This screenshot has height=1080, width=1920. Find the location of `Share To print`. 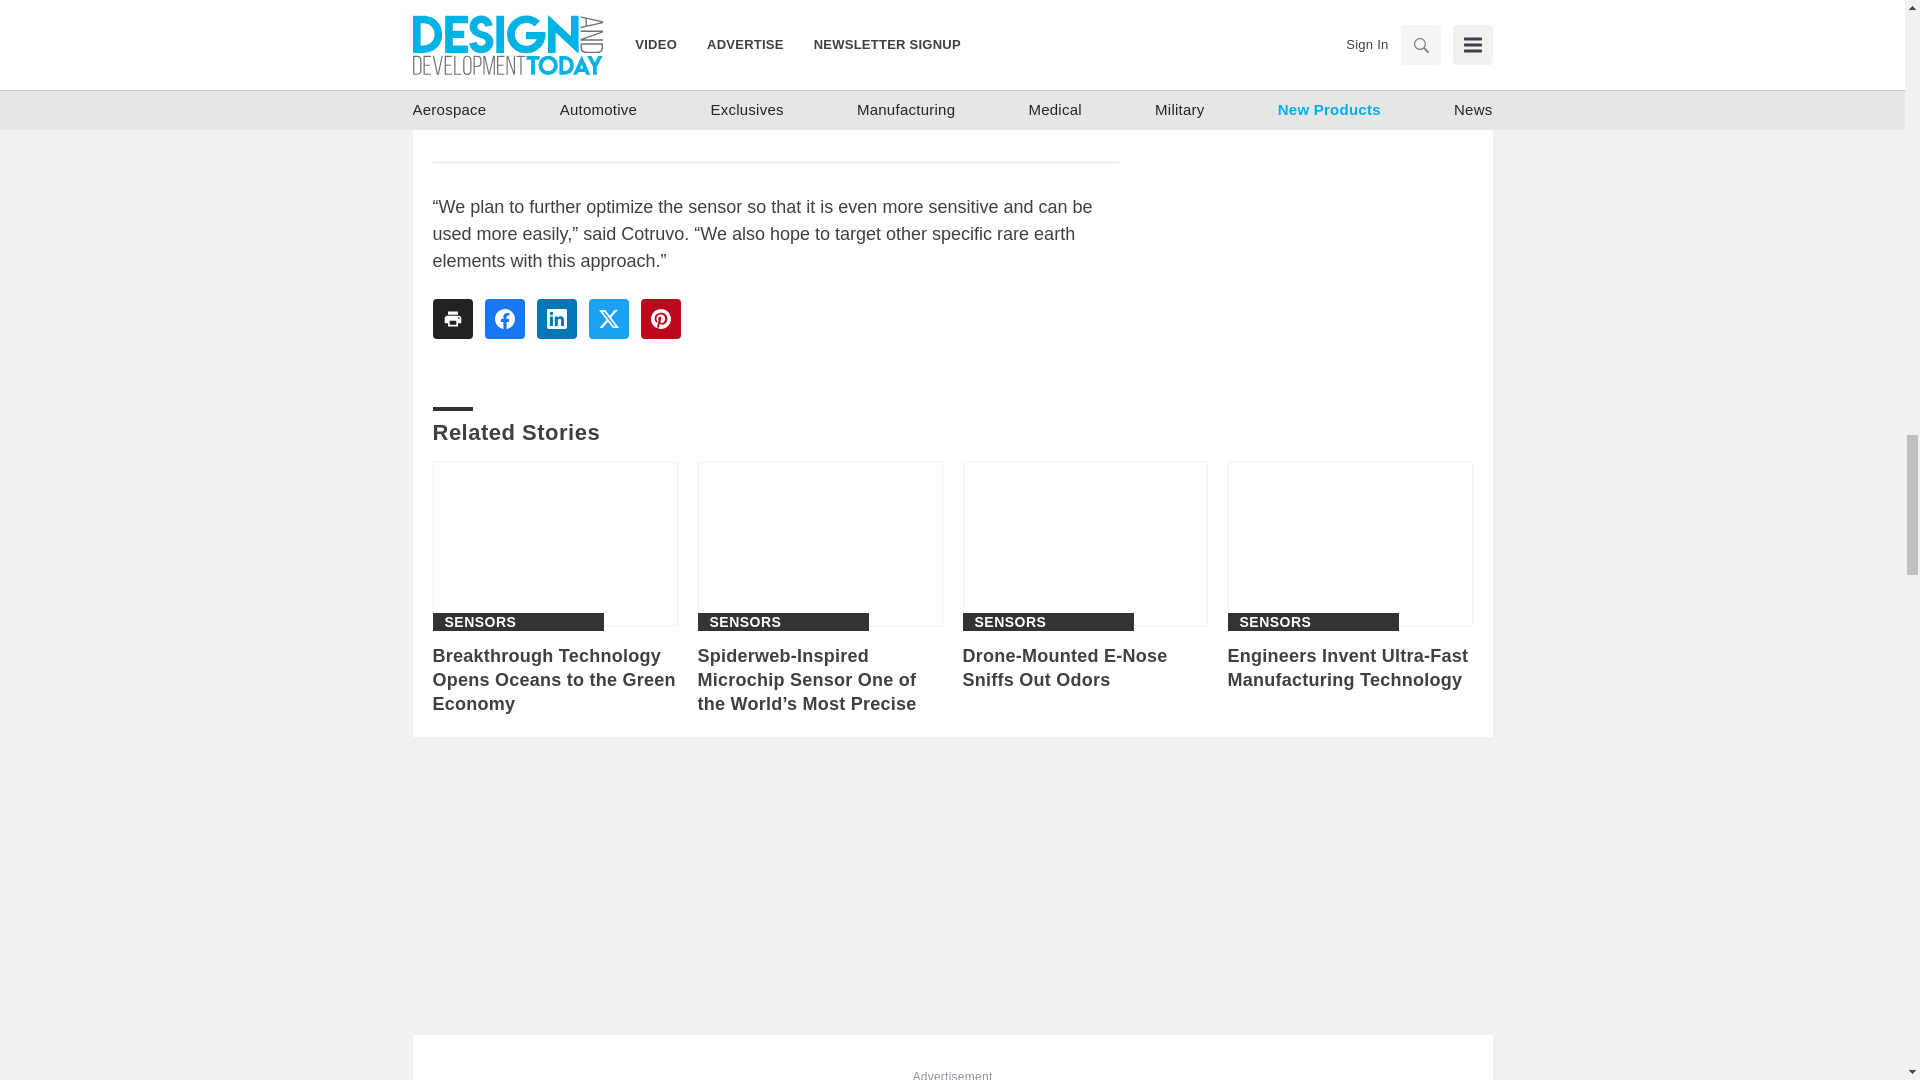

Share To print is located at coordinates (452, 319).